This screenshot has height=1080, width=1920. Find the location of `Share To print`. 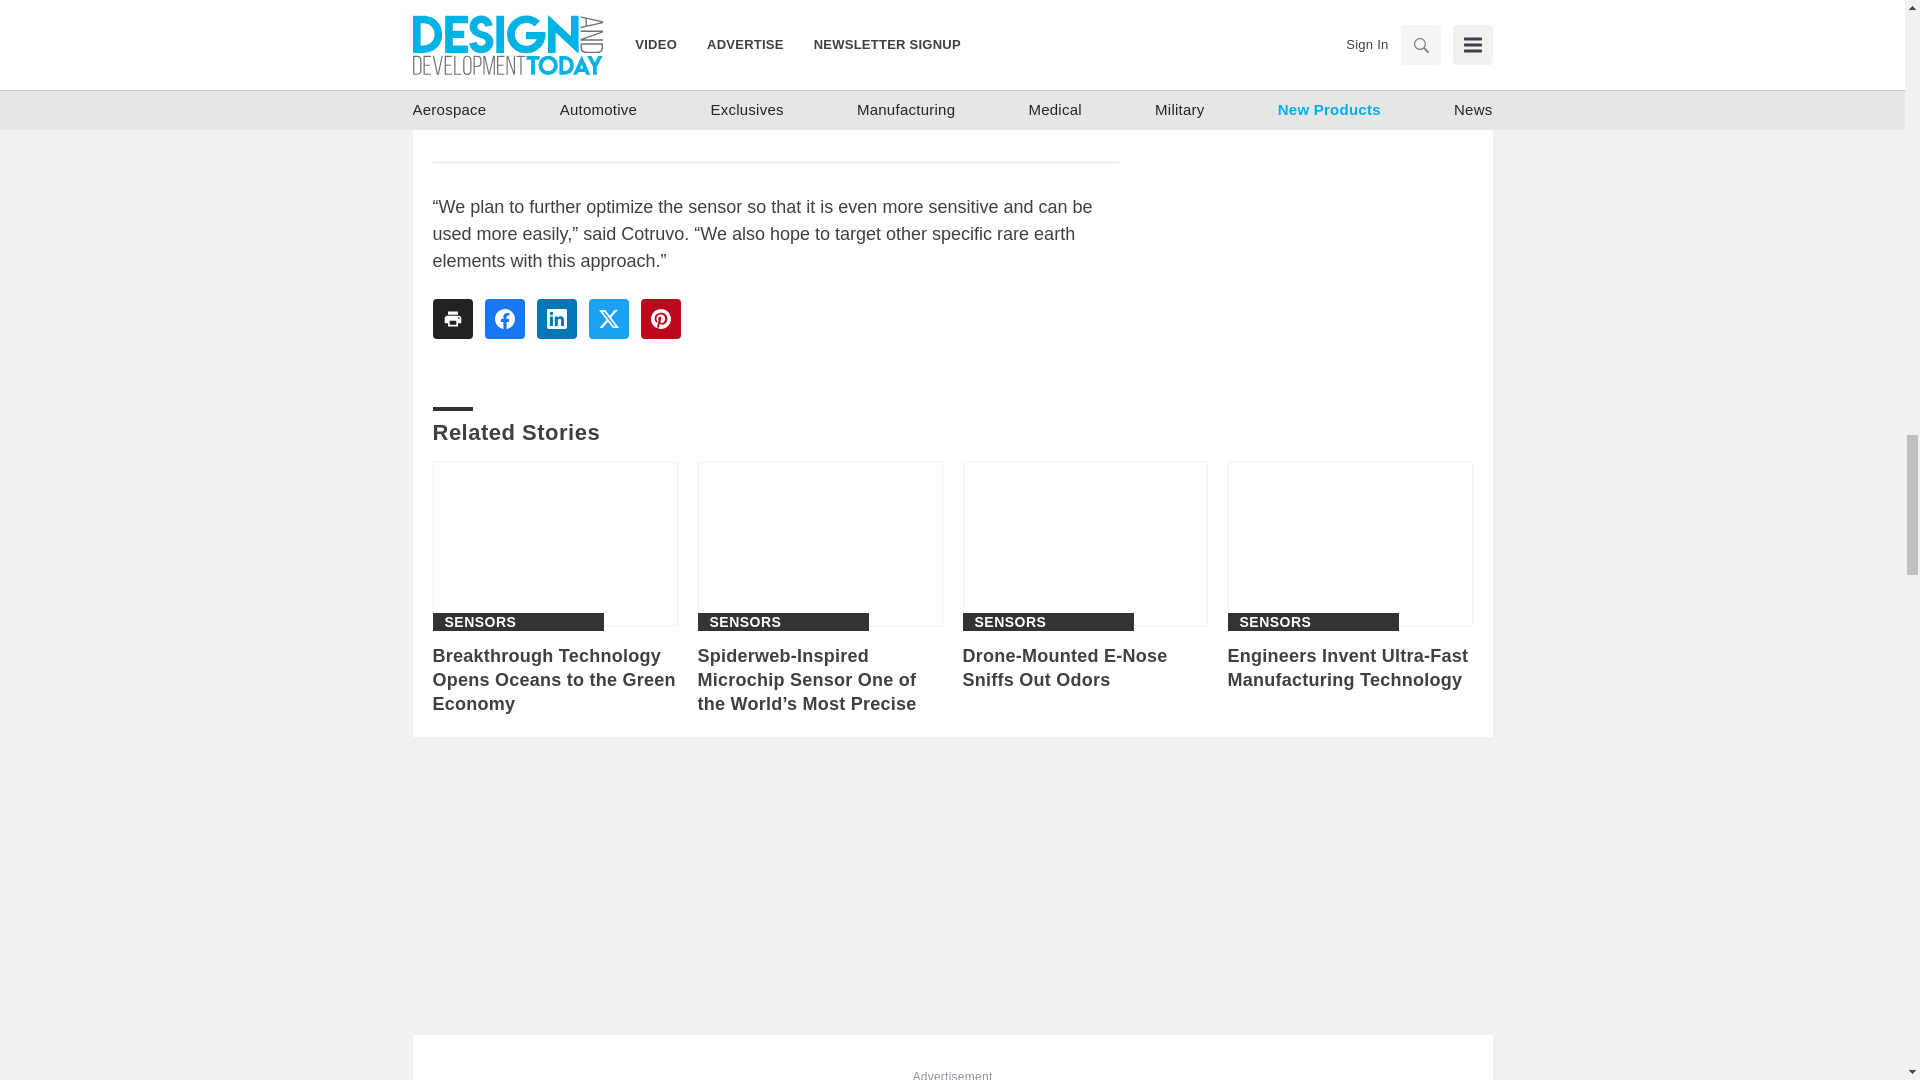

Share To print is located at coordinates (452, 319).